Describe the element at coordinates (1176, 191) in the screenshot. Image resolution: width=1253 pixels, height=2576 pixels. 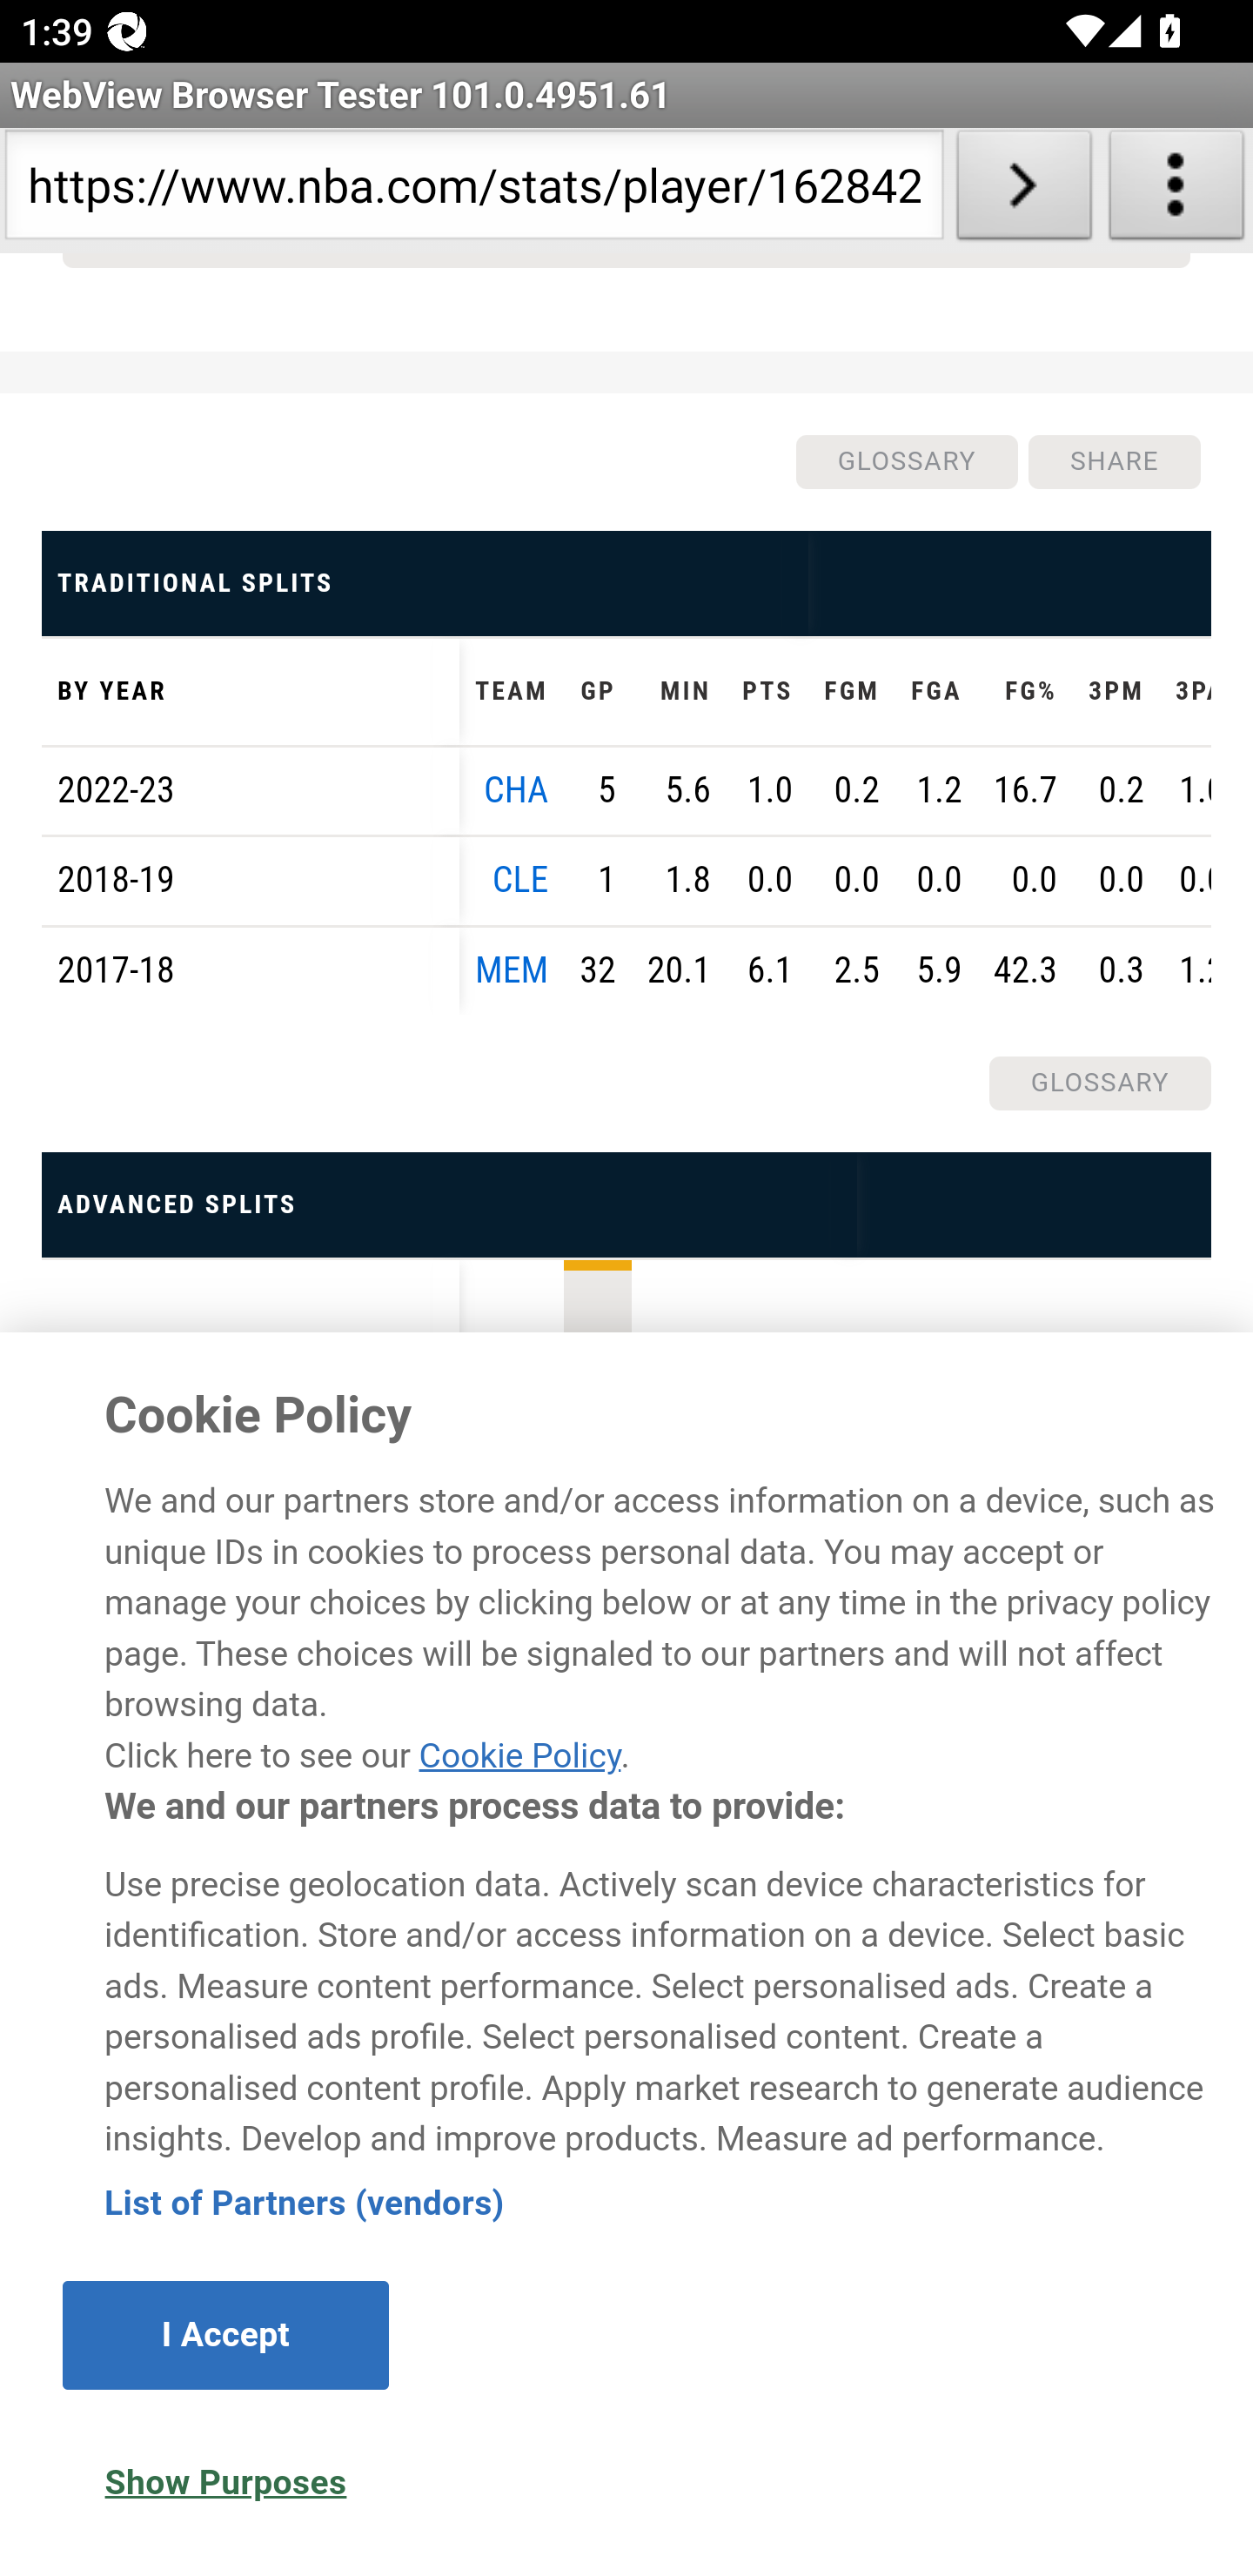
I see `About WebView` at that location.